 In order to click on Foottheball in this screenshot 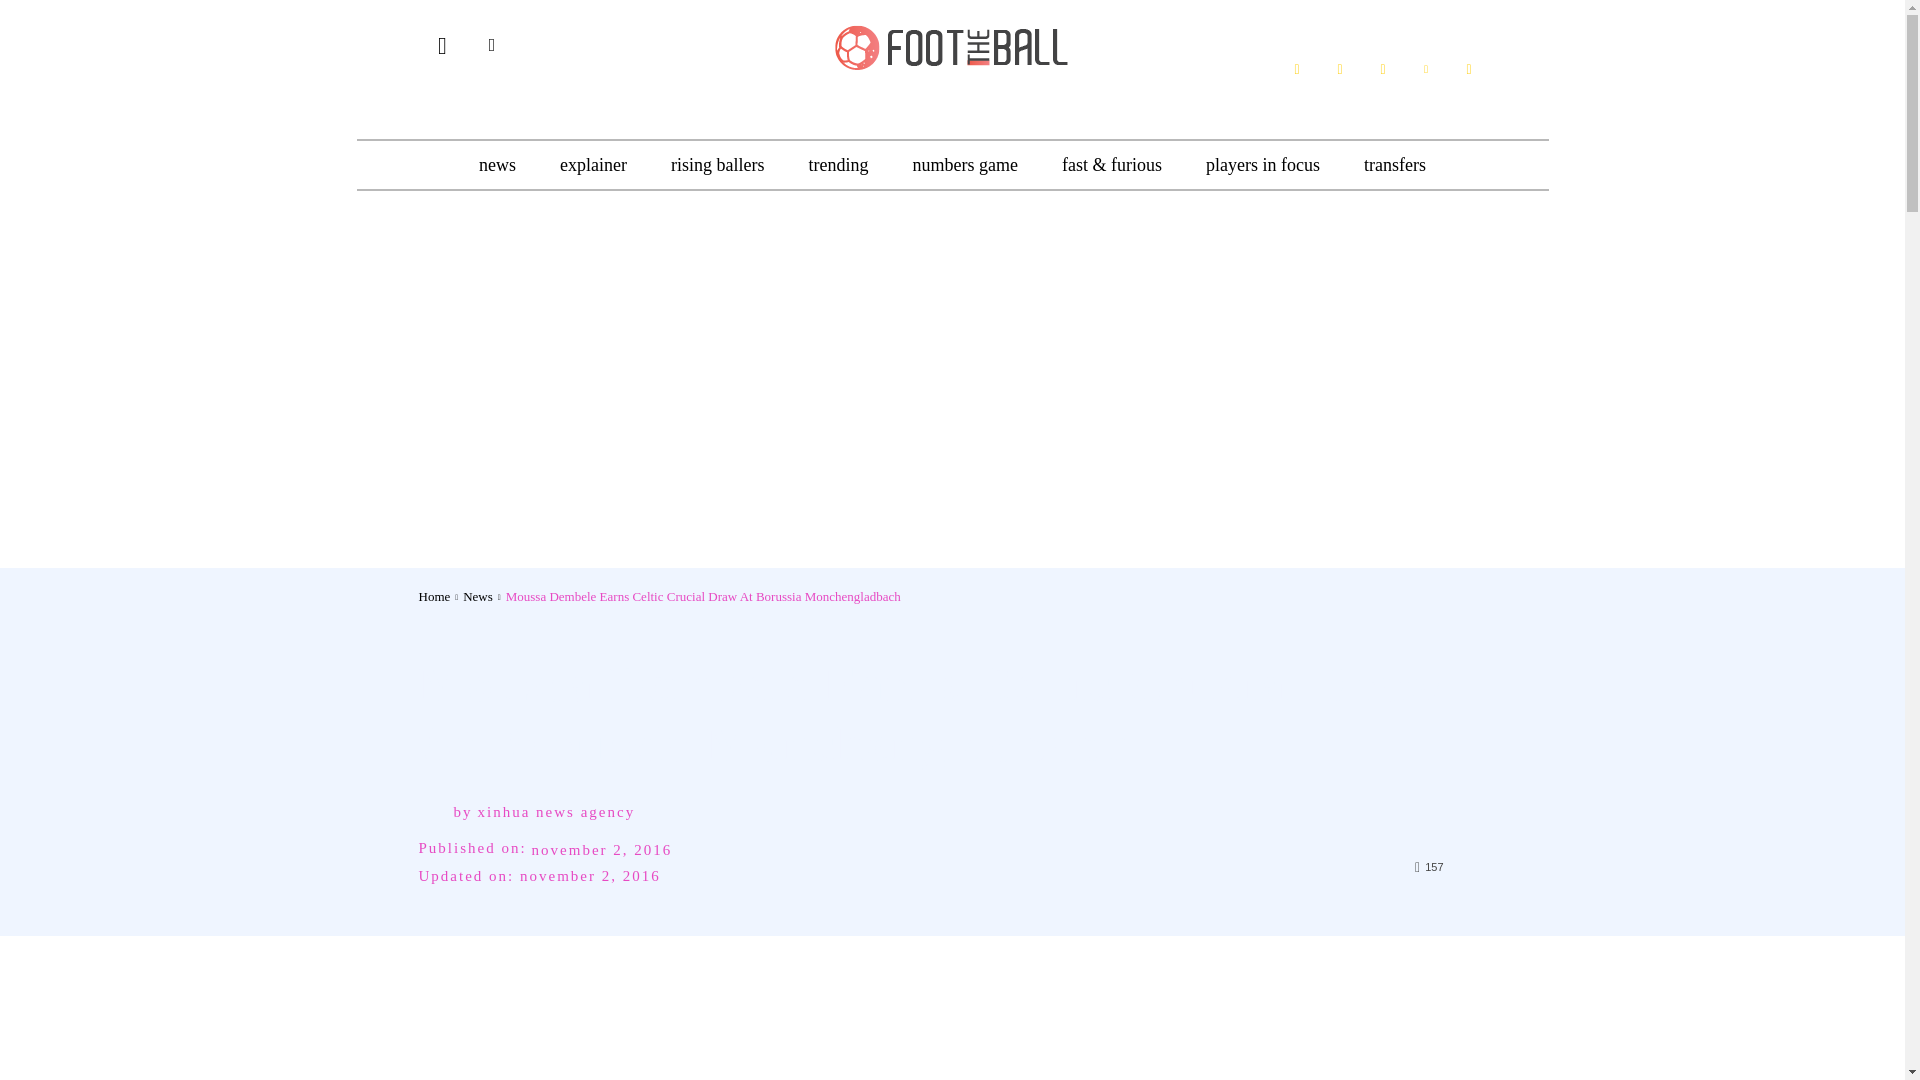, I will do `click(952, 45)`.